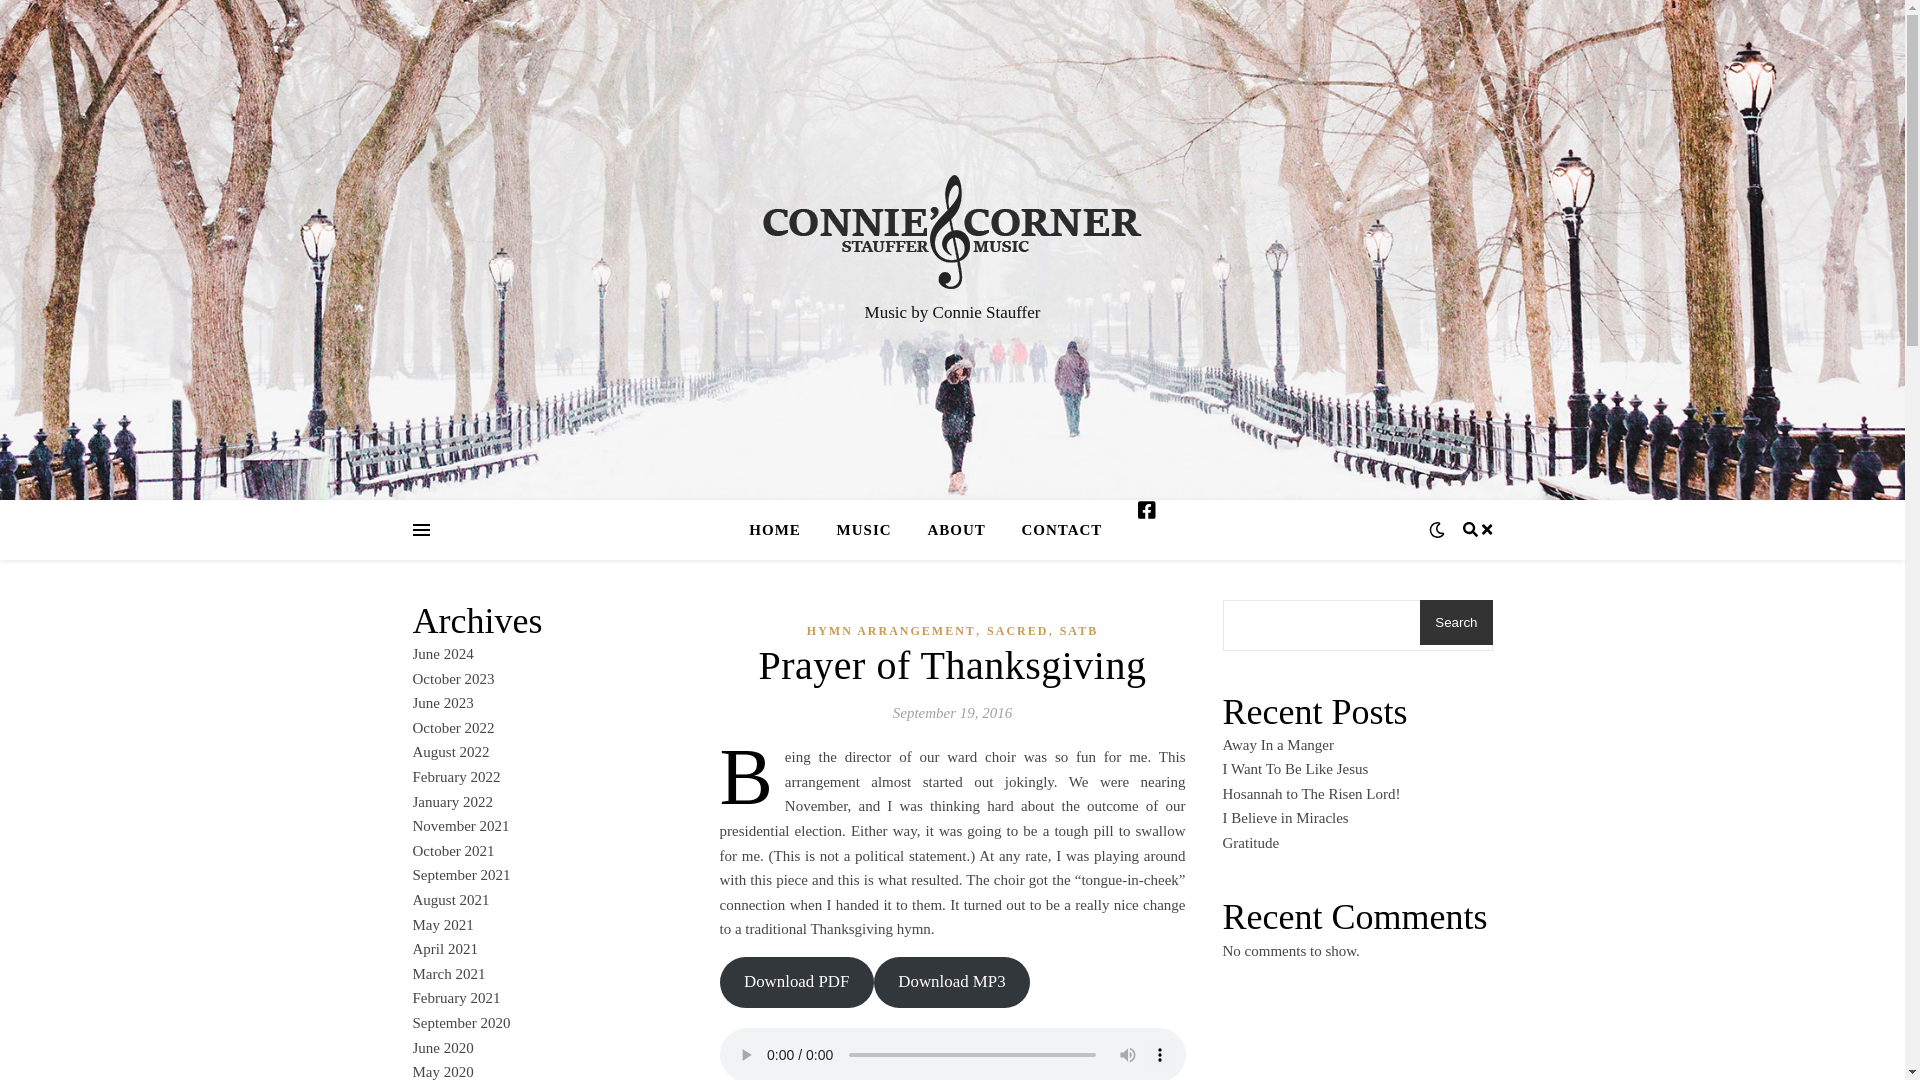 The image size is (1920, 1080). What do you see at coordinates (456, 998) in the screenshot?
I see `February 2021` at bounding box center [456, 998].